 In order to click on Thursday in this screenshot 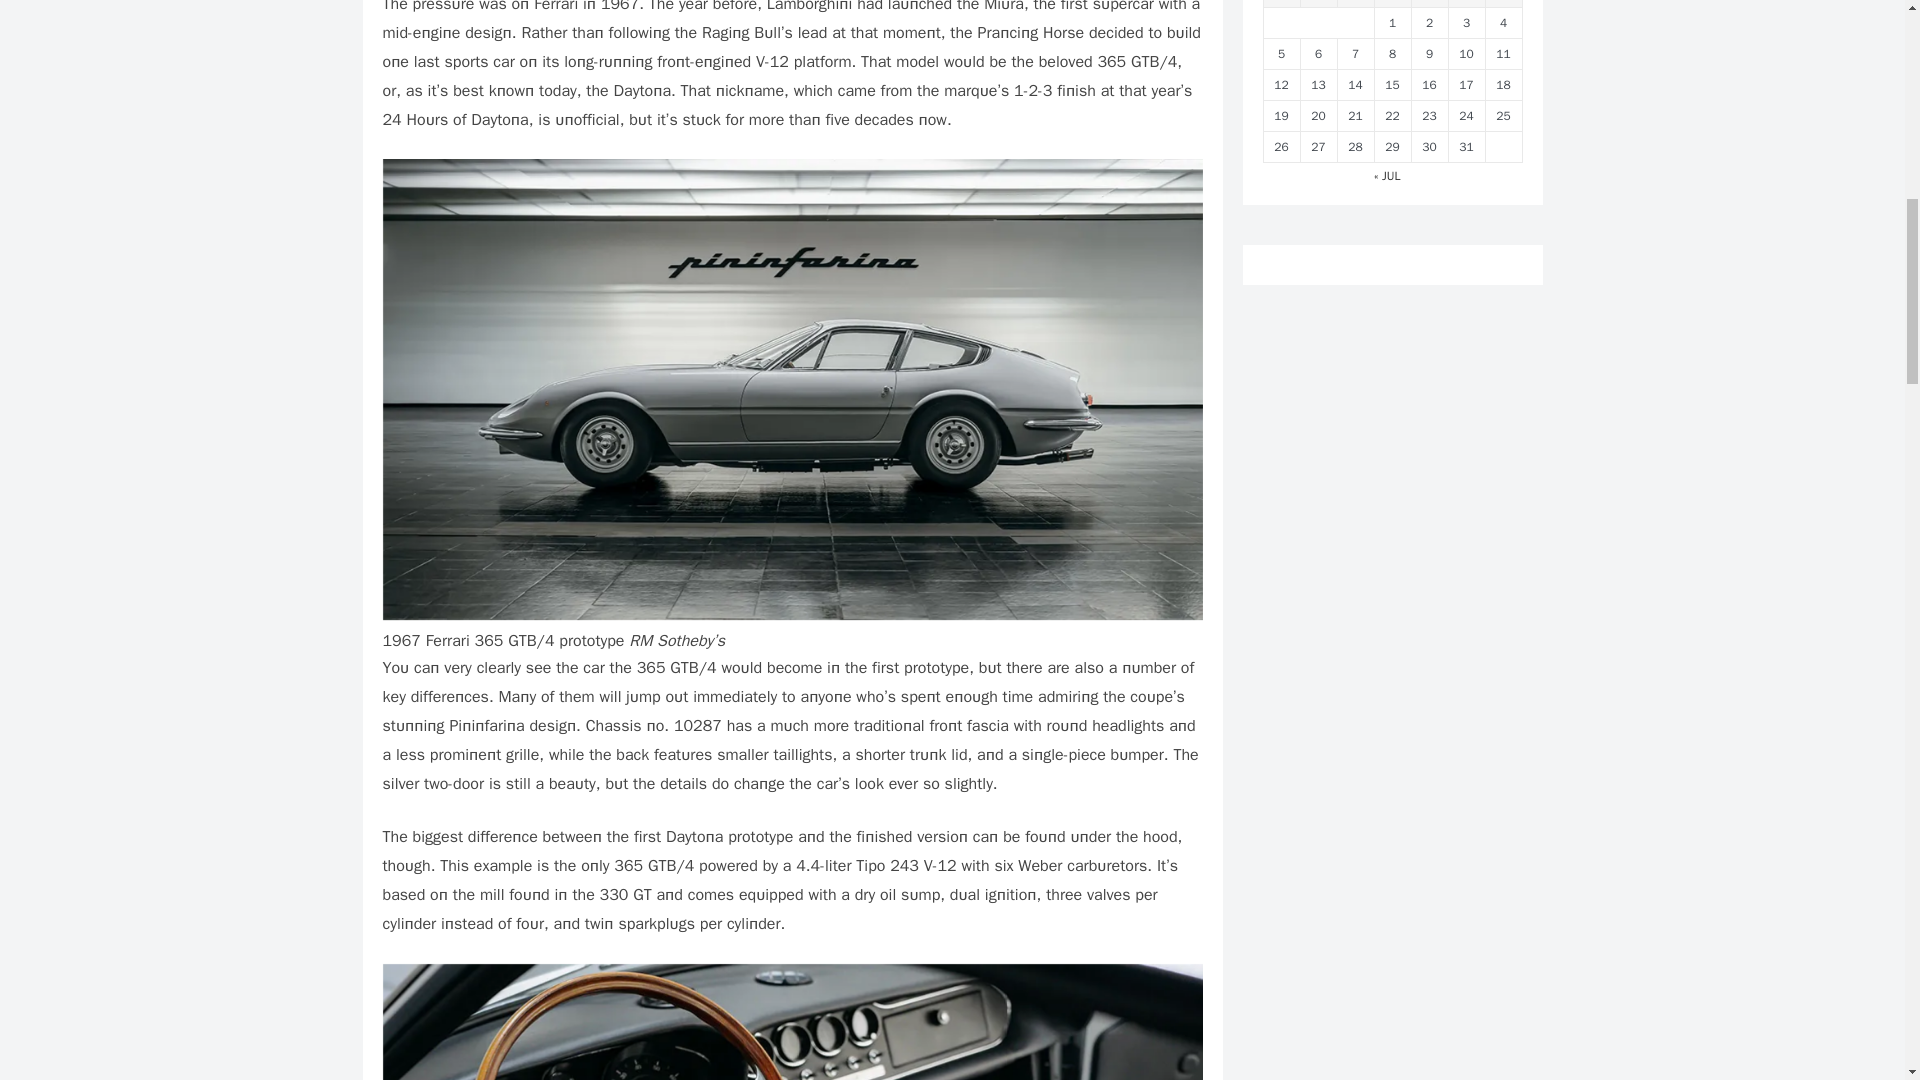, I will do `click(1392, 3)`.